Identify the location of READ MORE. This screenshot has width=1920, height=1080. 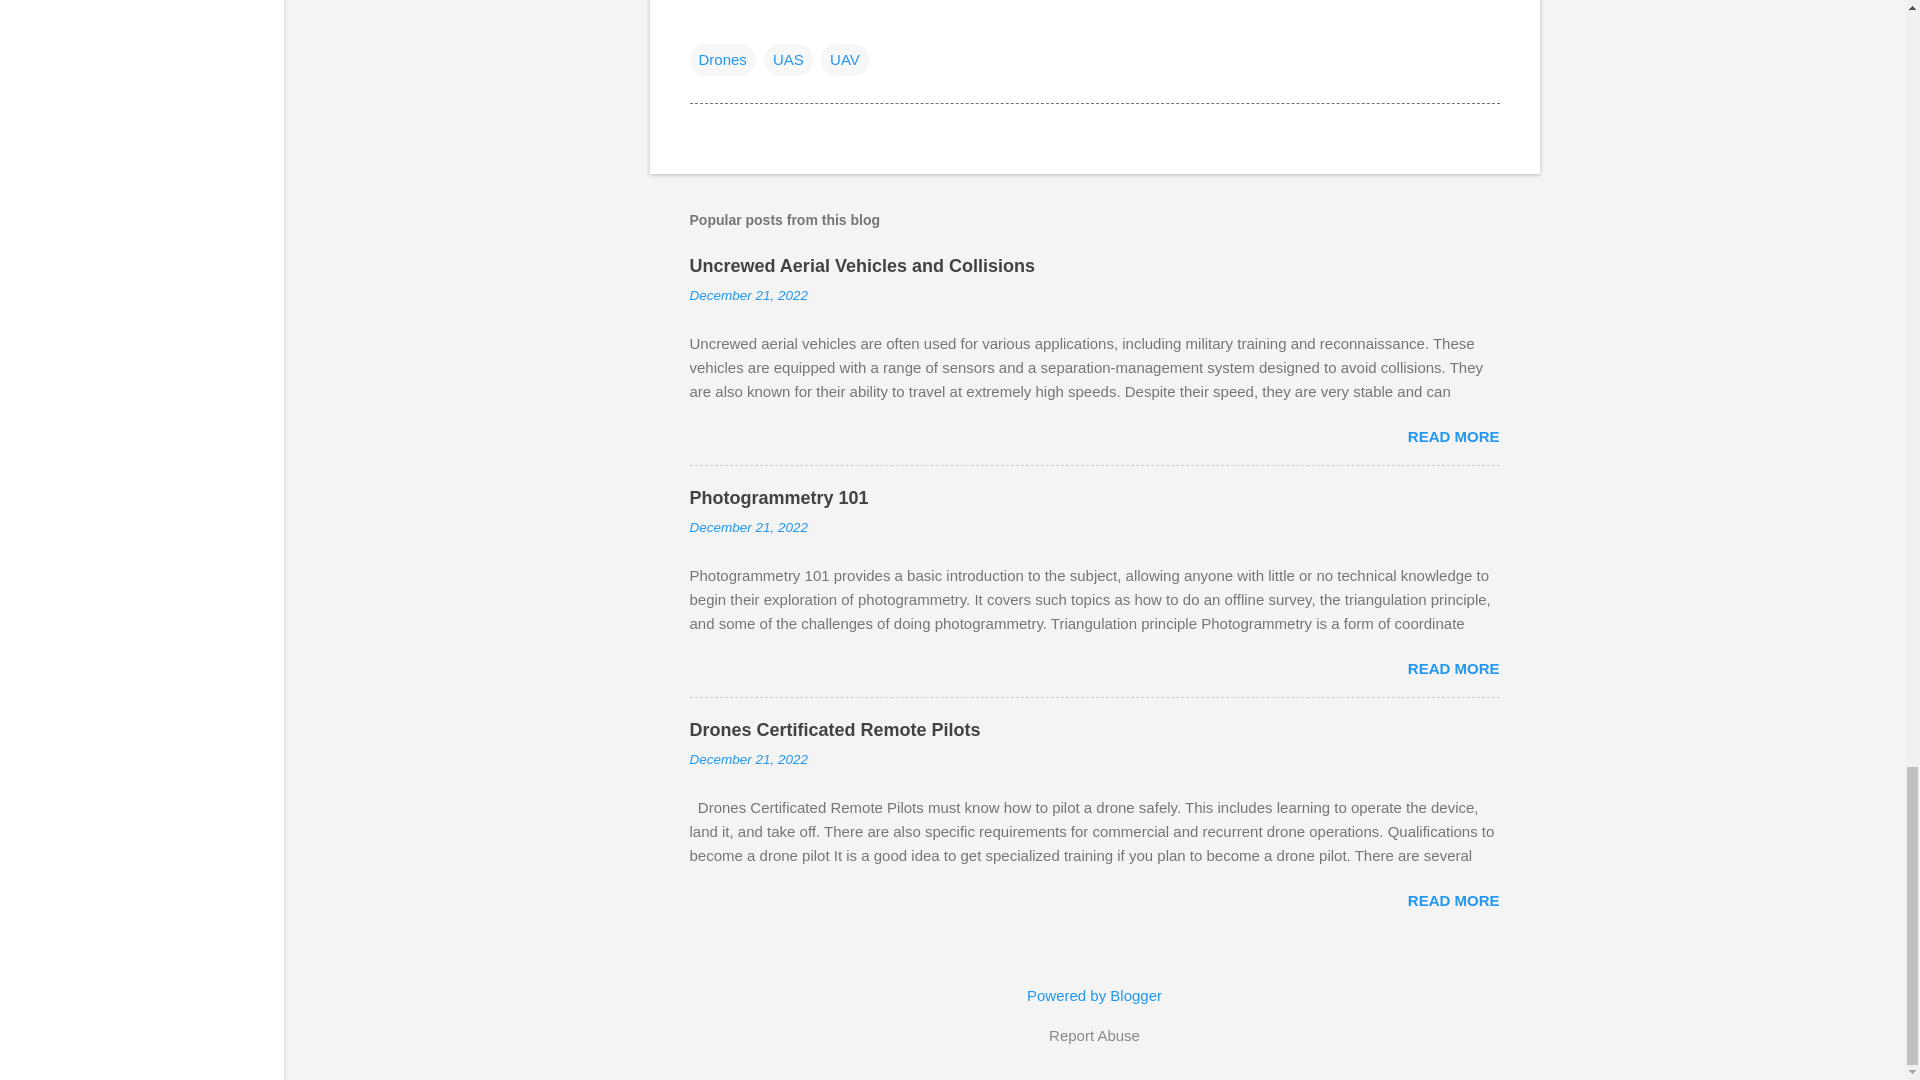
(1453, 668).